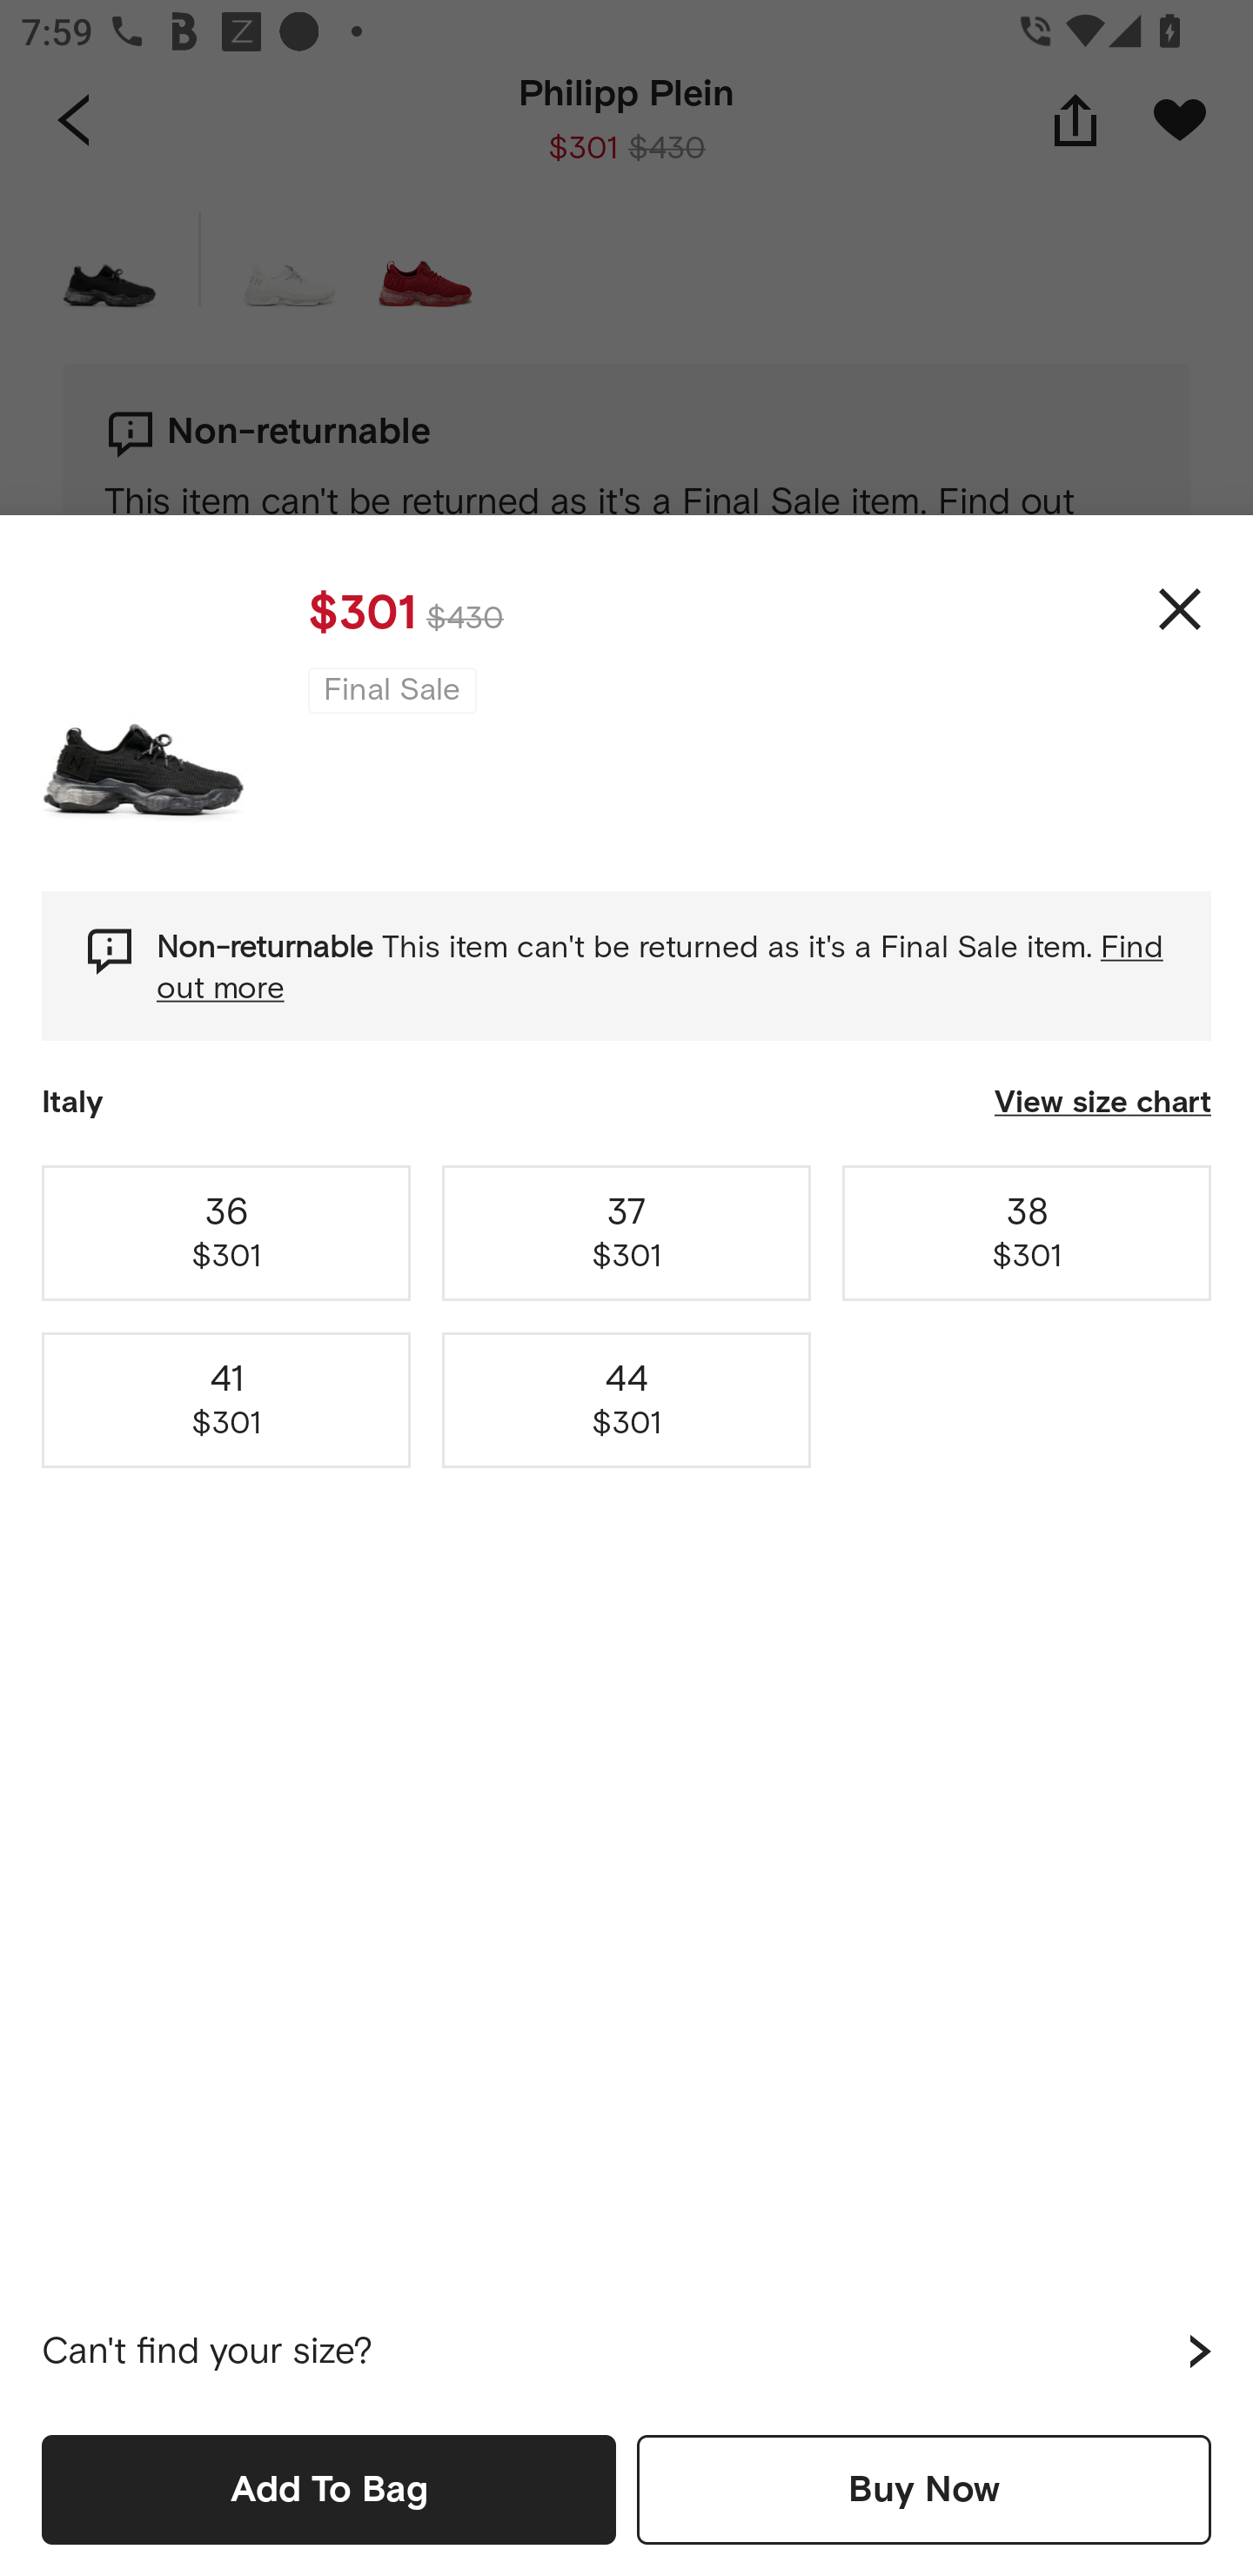  Describe the element at coordinates (226, 1232) in the screenshot. I see `36 $301` at that location.